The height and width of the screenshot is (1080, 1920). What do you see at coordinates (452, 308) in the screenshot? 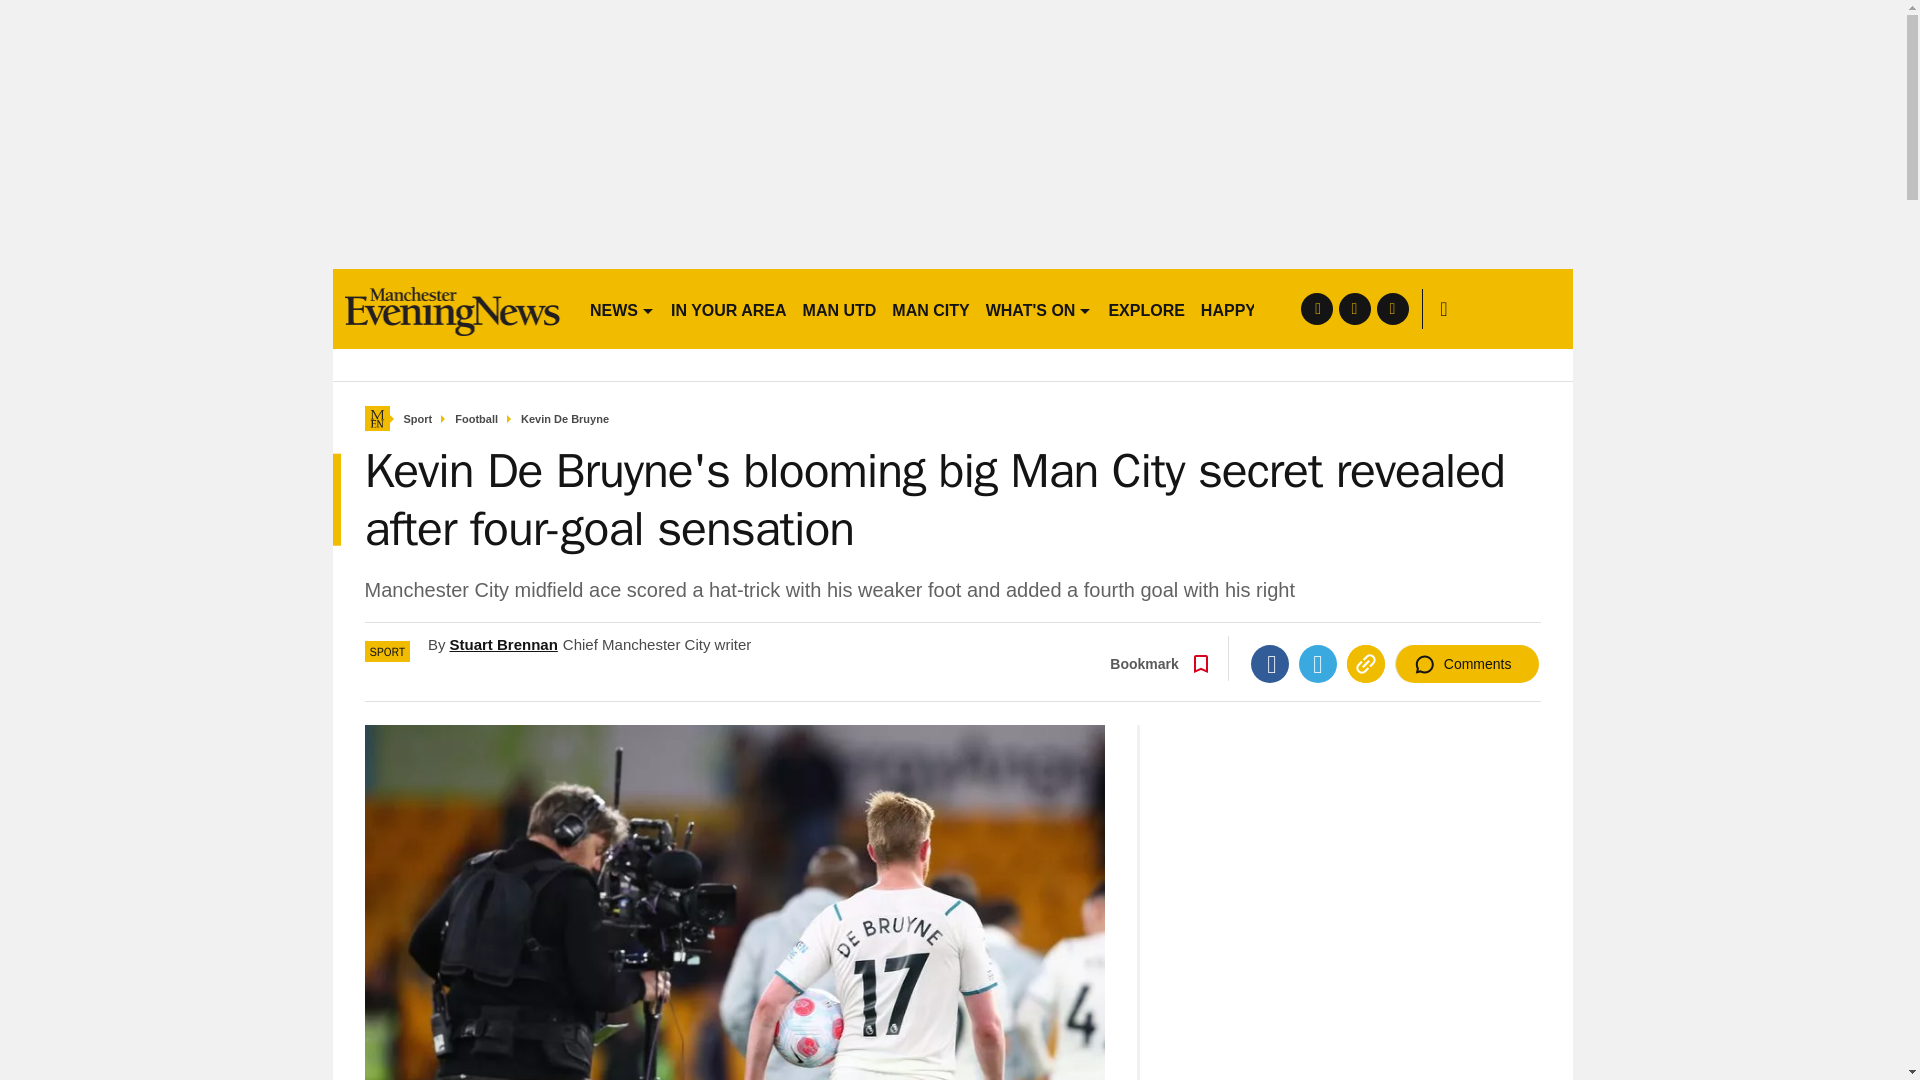
I see `men` at bounding box center [452, 308].